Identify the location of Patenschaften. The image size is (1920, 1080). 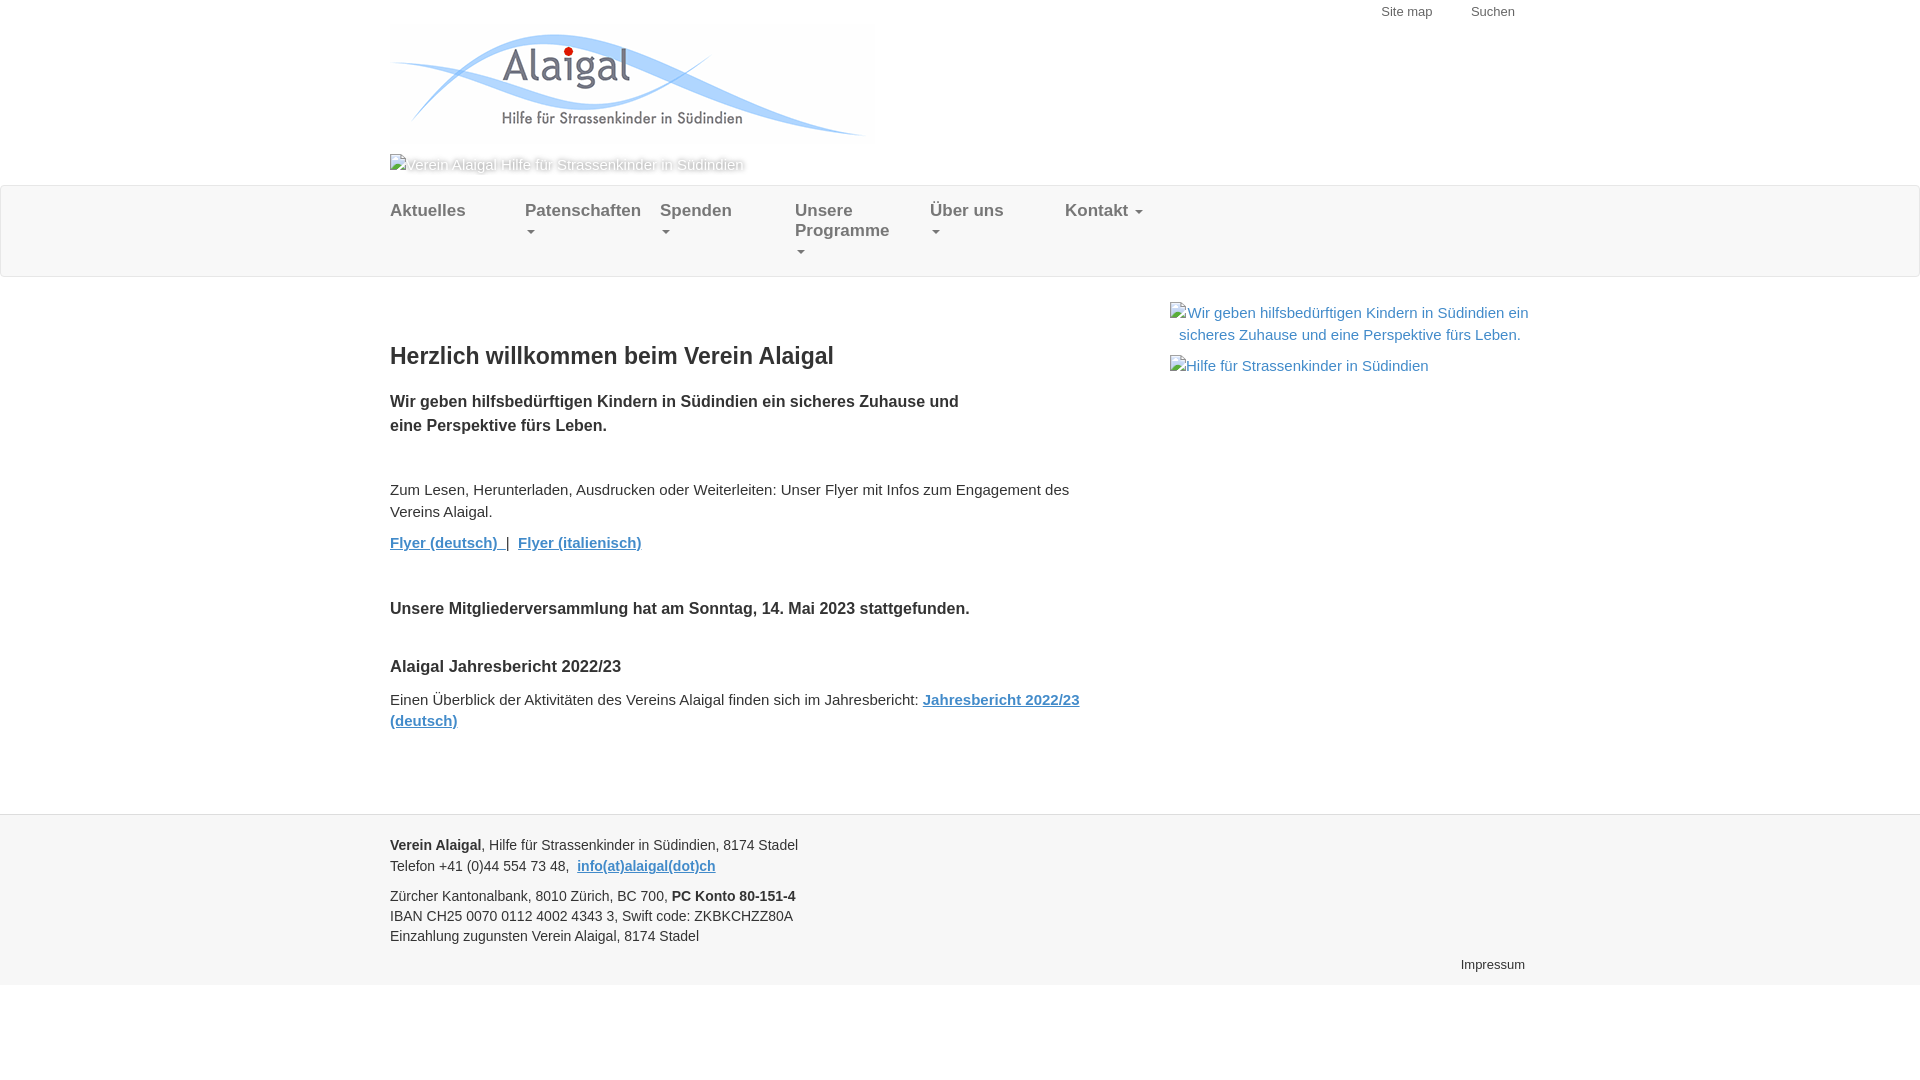
(592, 221).